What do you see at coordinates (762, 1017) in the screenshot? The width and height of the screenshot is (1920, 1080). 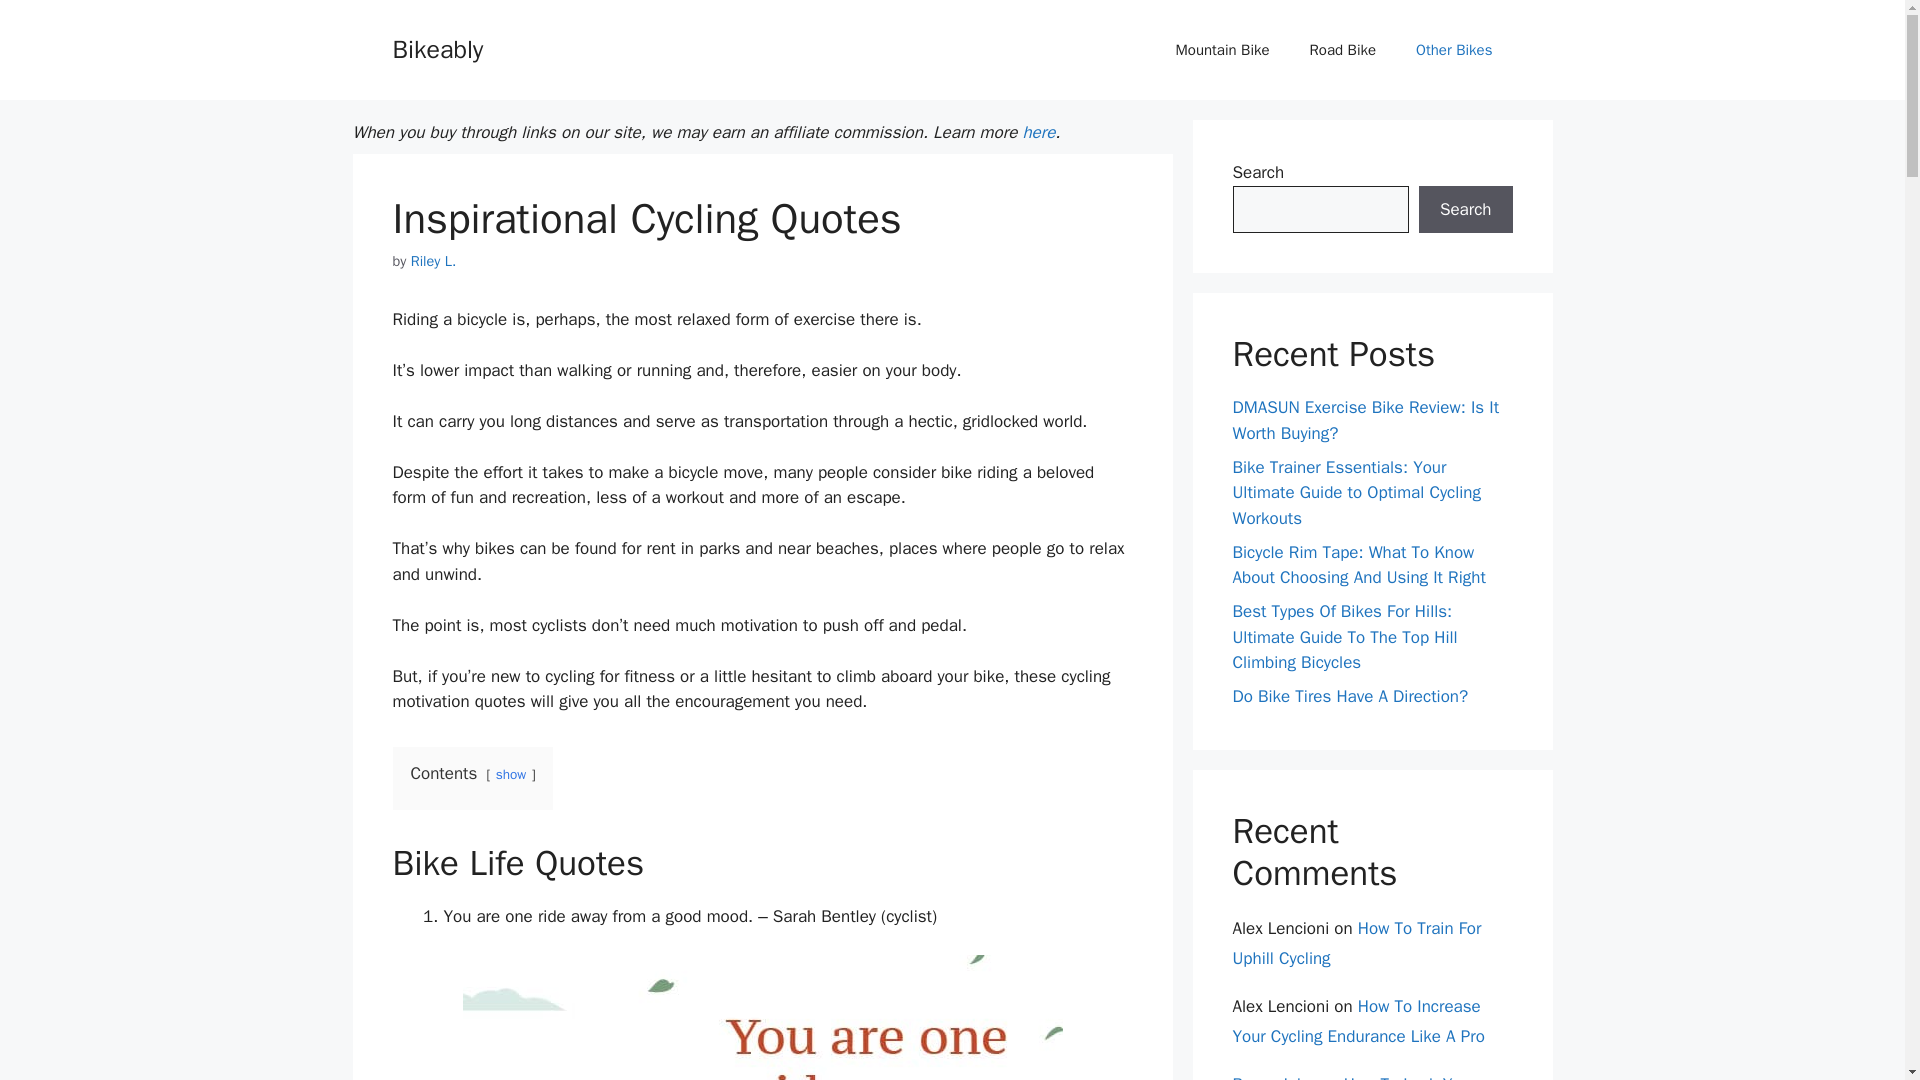 I see `Inspirational Cycling Quotes 1` at bounding box center [762, 1017].